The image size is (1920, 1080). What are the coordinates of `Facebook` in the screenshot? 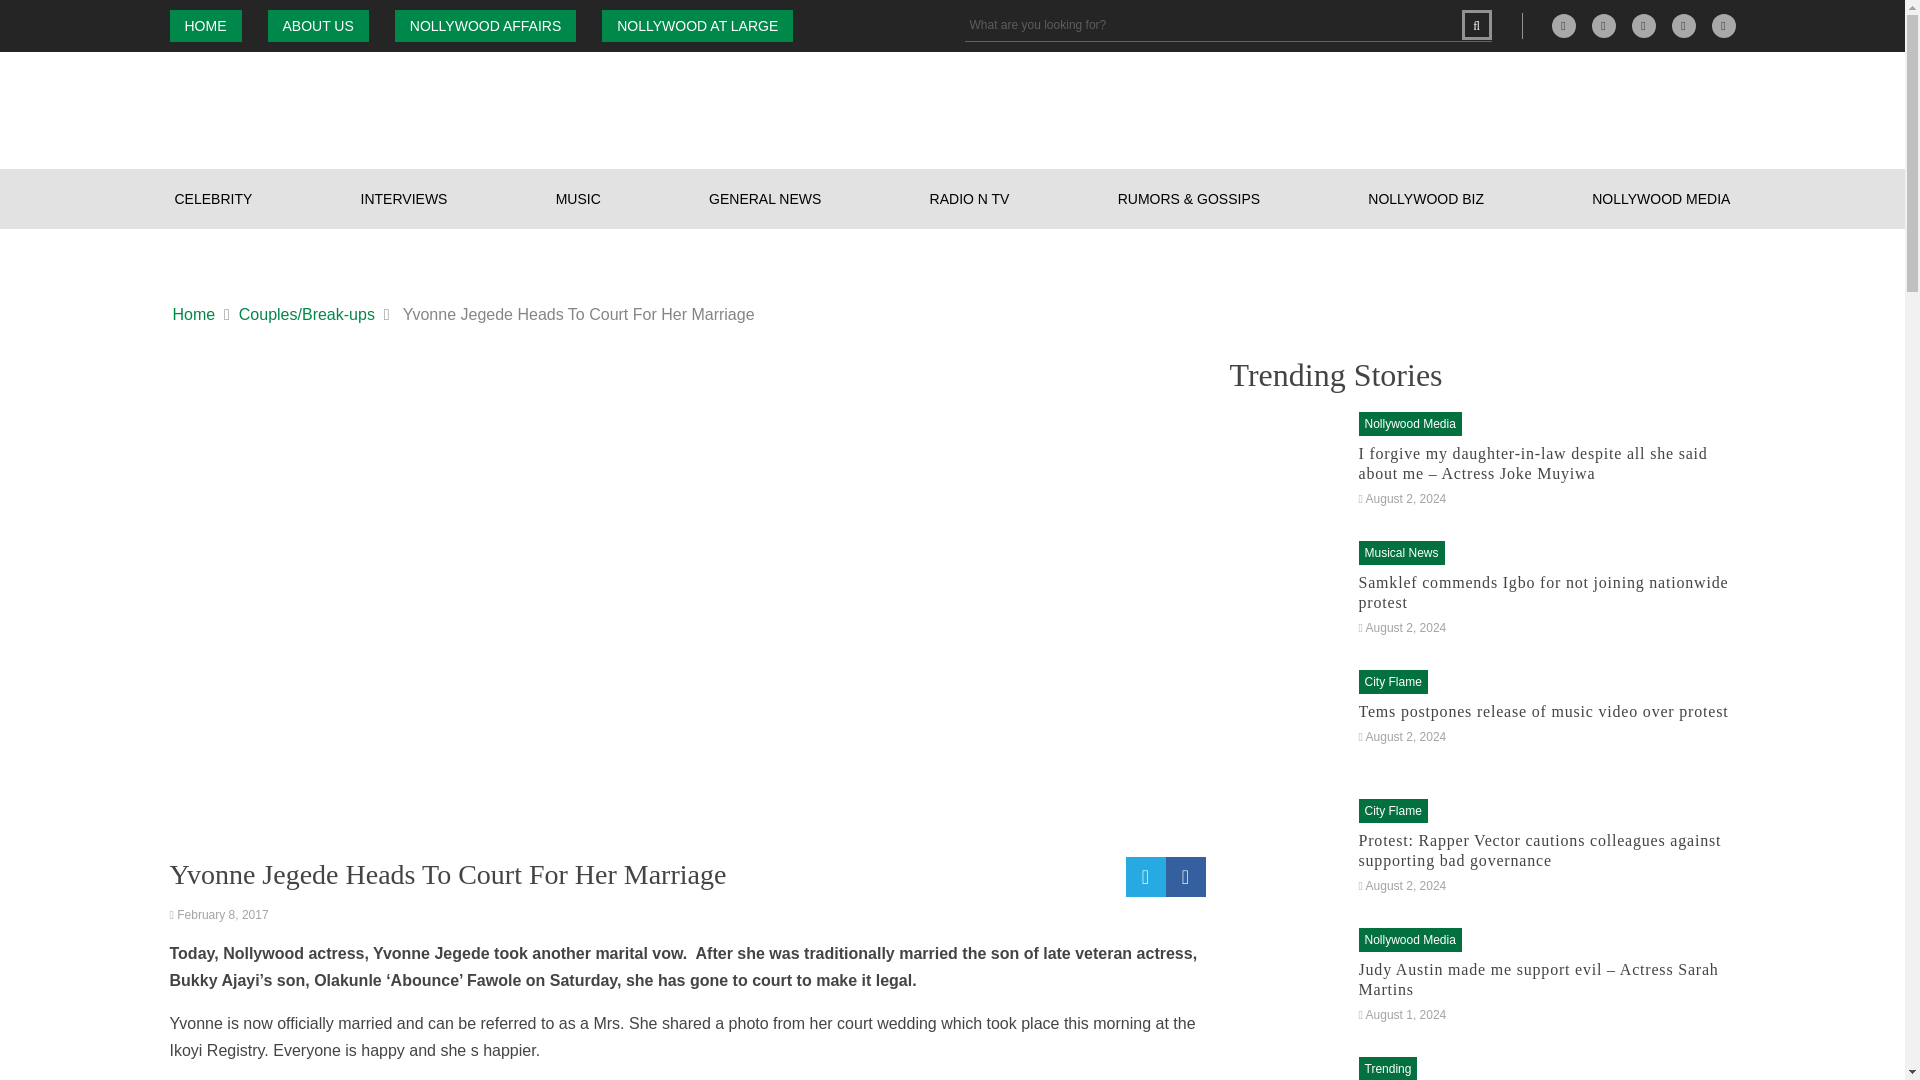 It's located at (1604, 26).